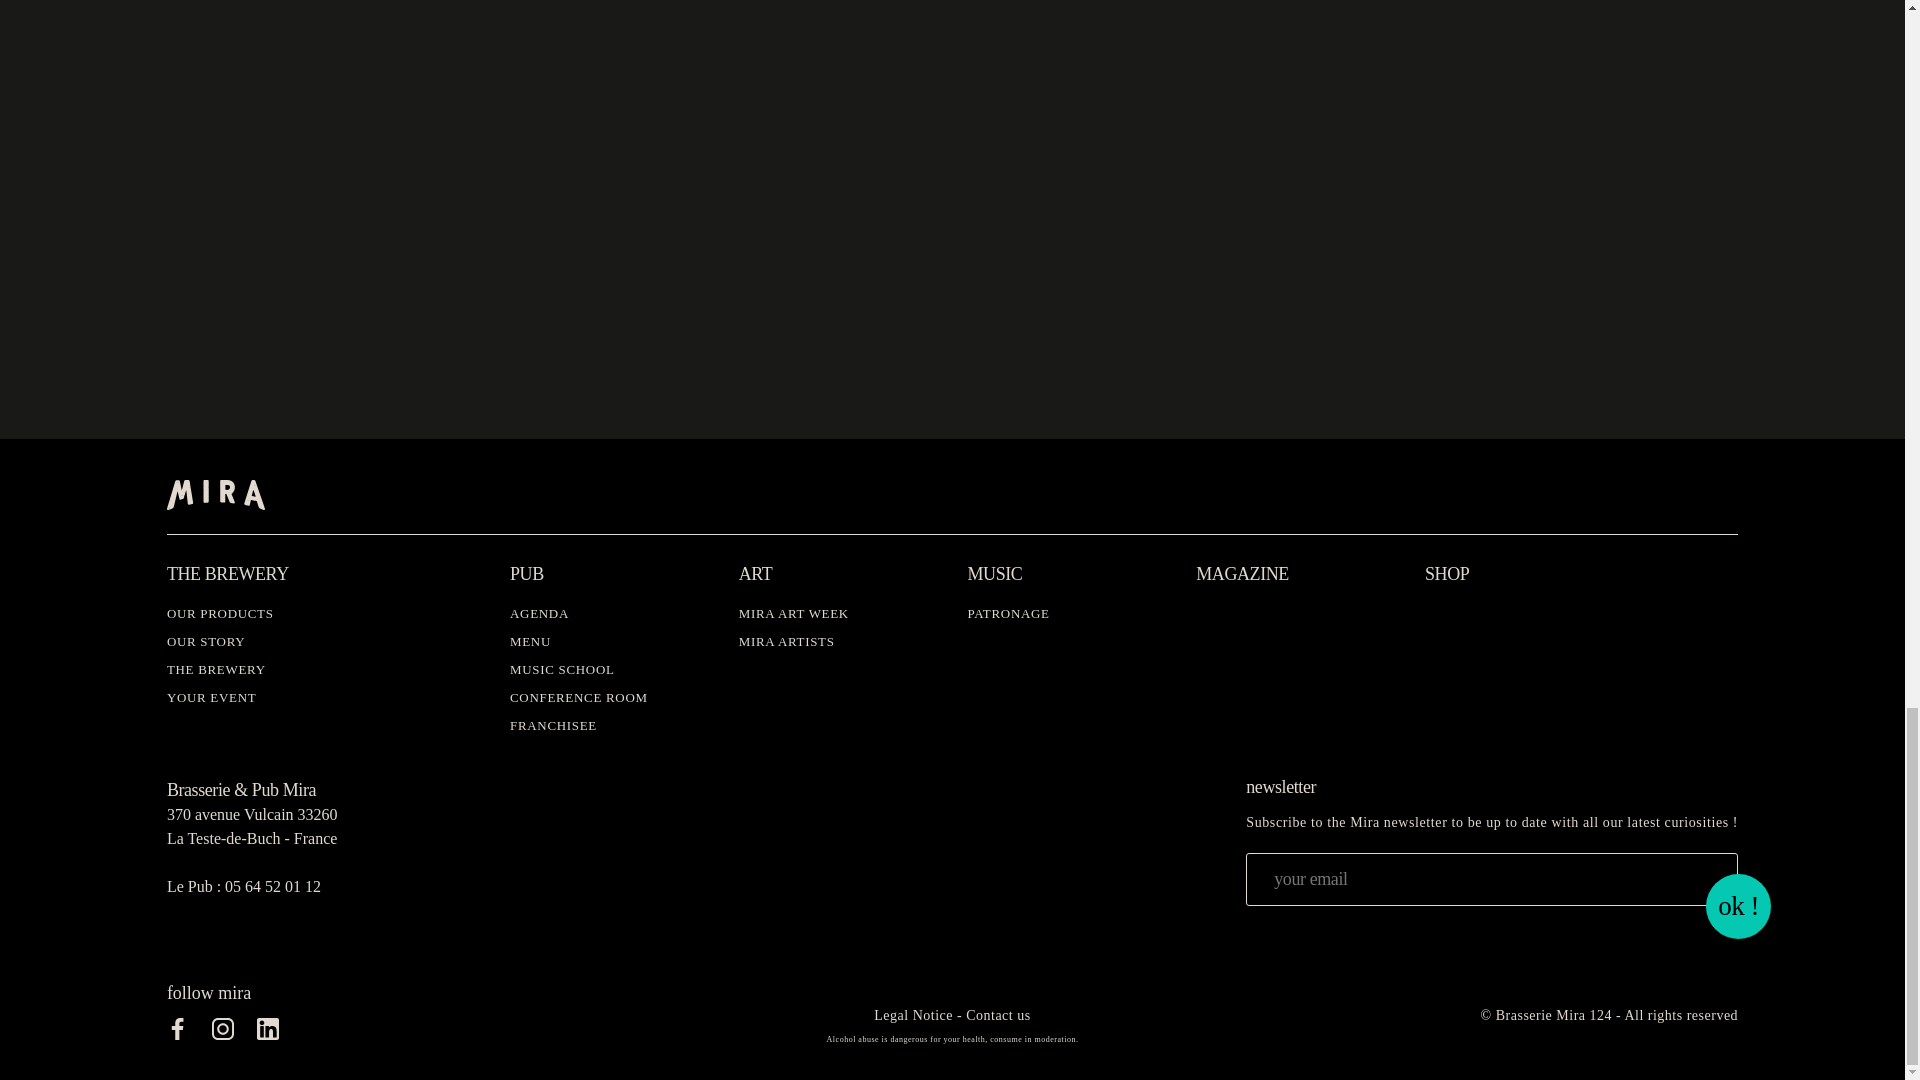  Describe the element at coordinates (272, 886) in the screenshot. I see `05 64 52 01 12` at that location.